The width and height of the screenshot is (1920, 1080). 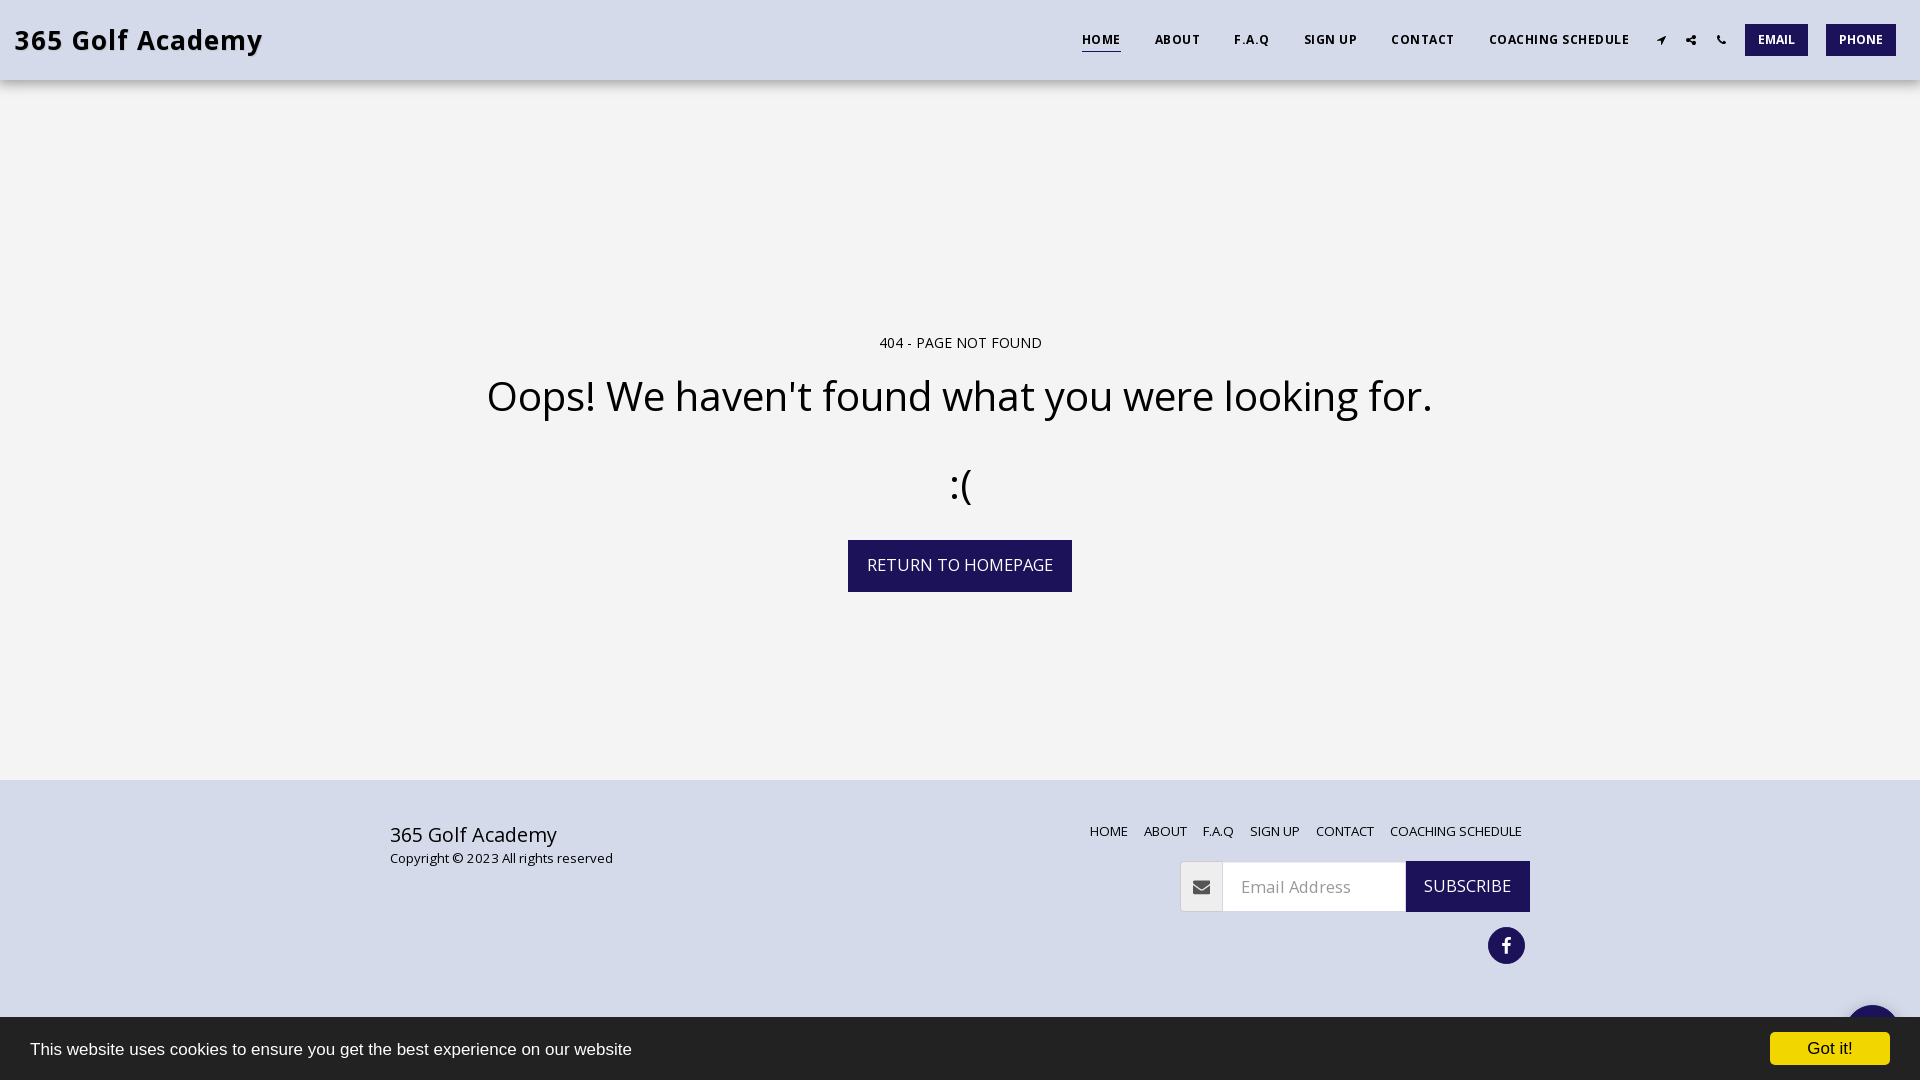 What do you see at coordinates (1830, 1048) in the screenshot?
I see `Got it!` at bounding box center [1830, 1048].